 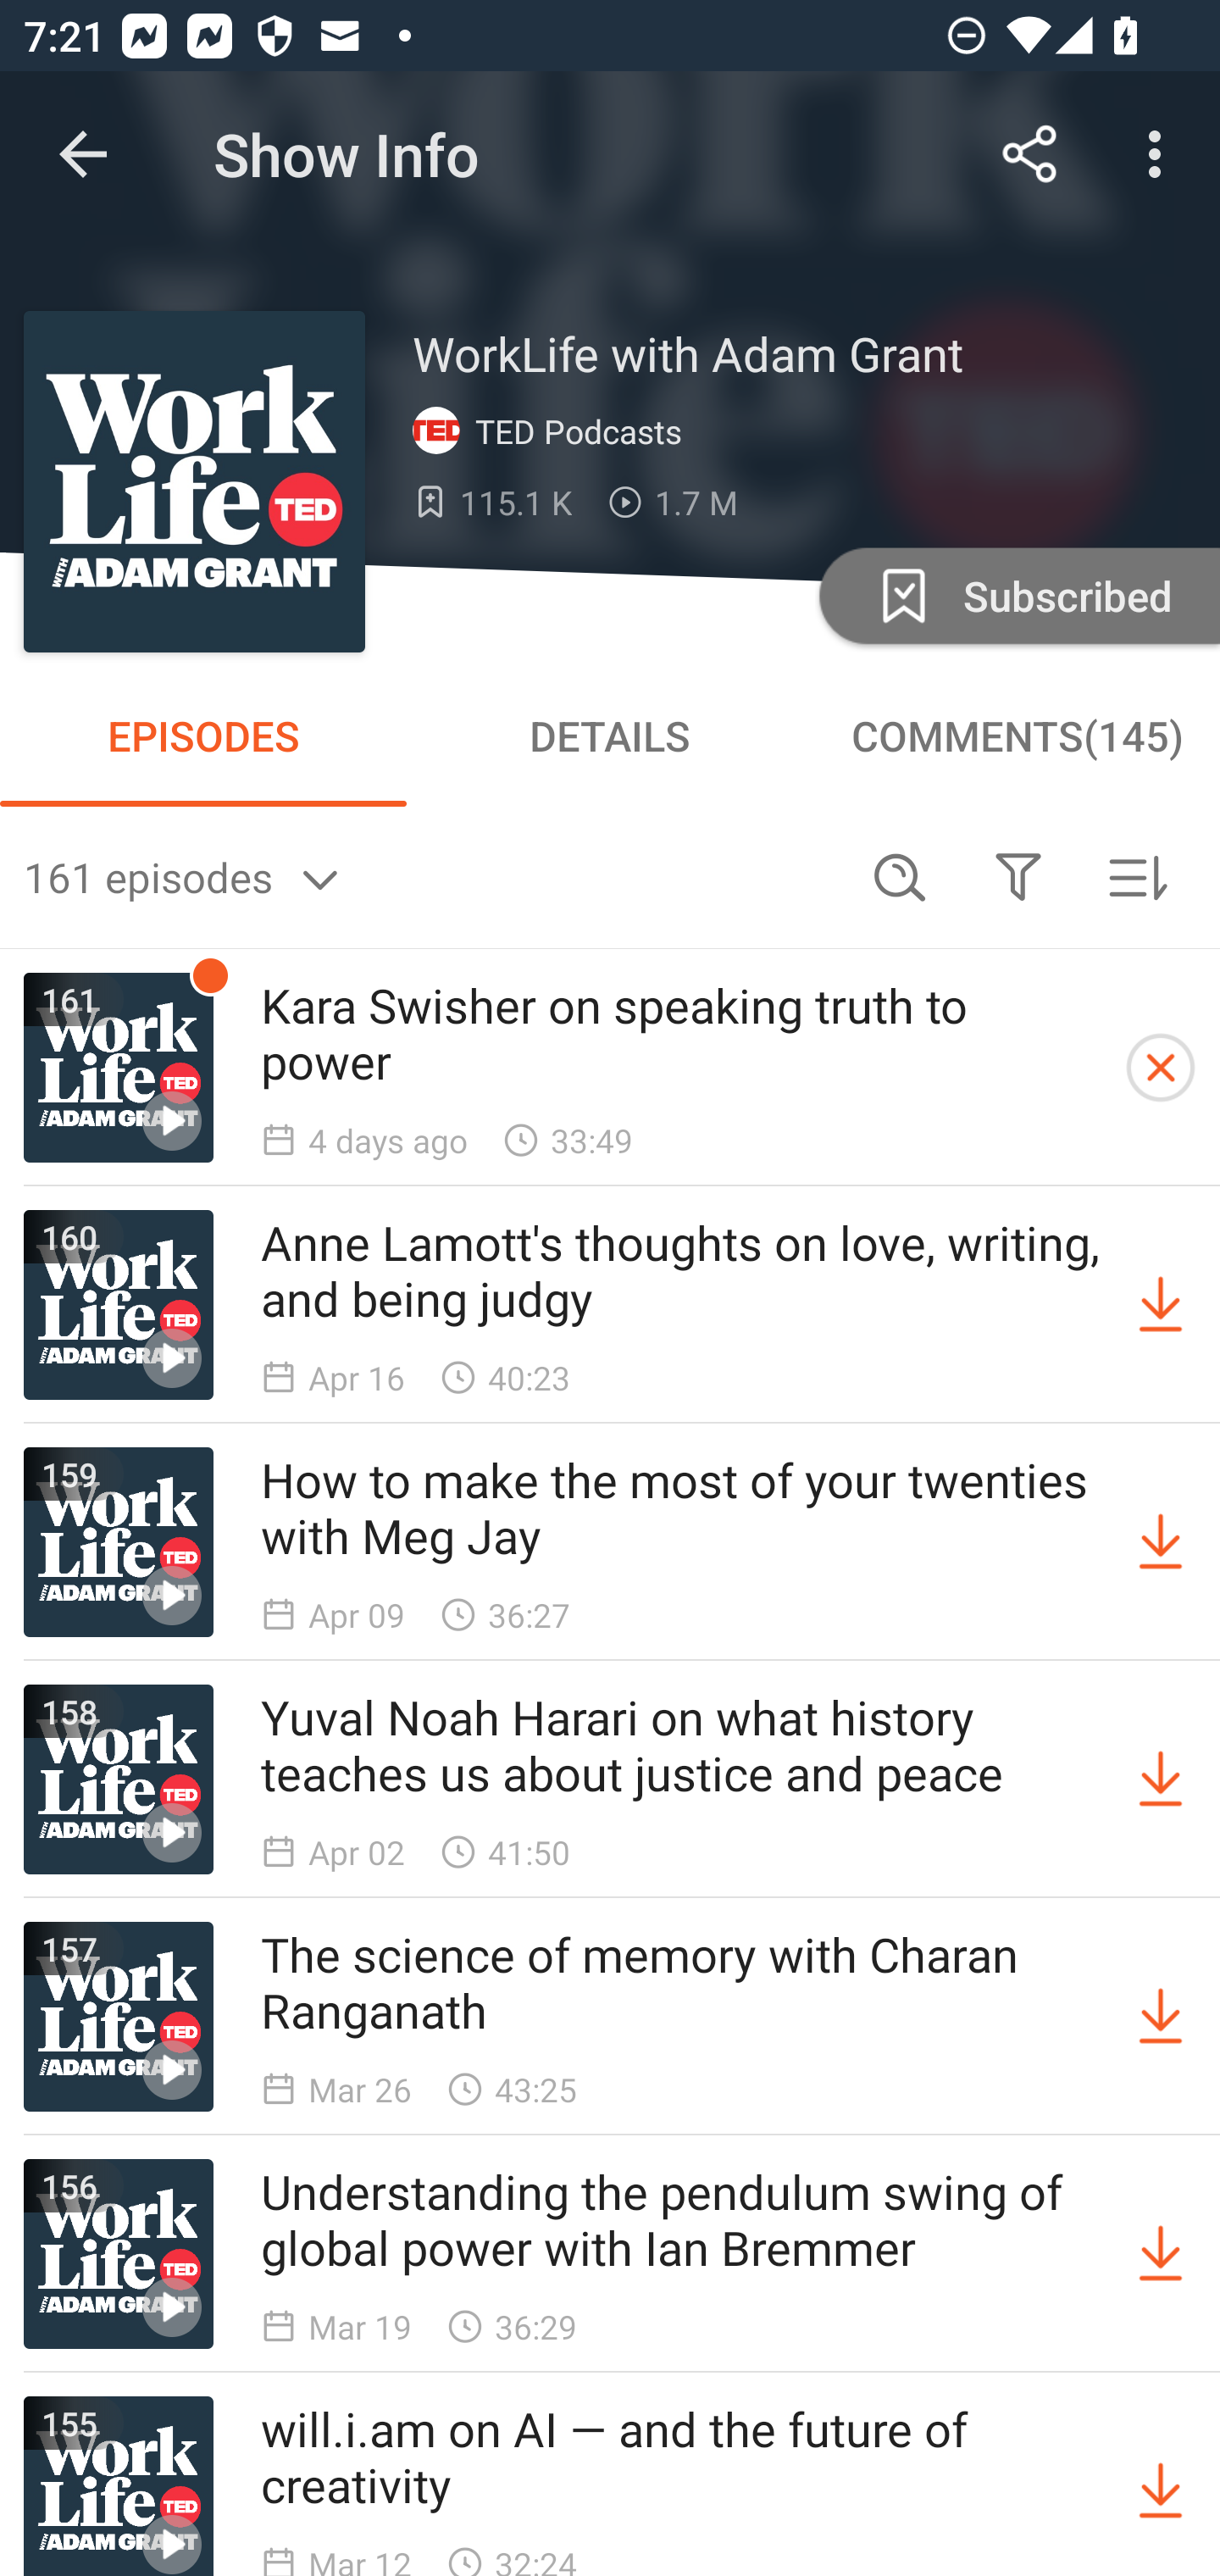 I want to click on Download, so click(x=1161, y=1779).